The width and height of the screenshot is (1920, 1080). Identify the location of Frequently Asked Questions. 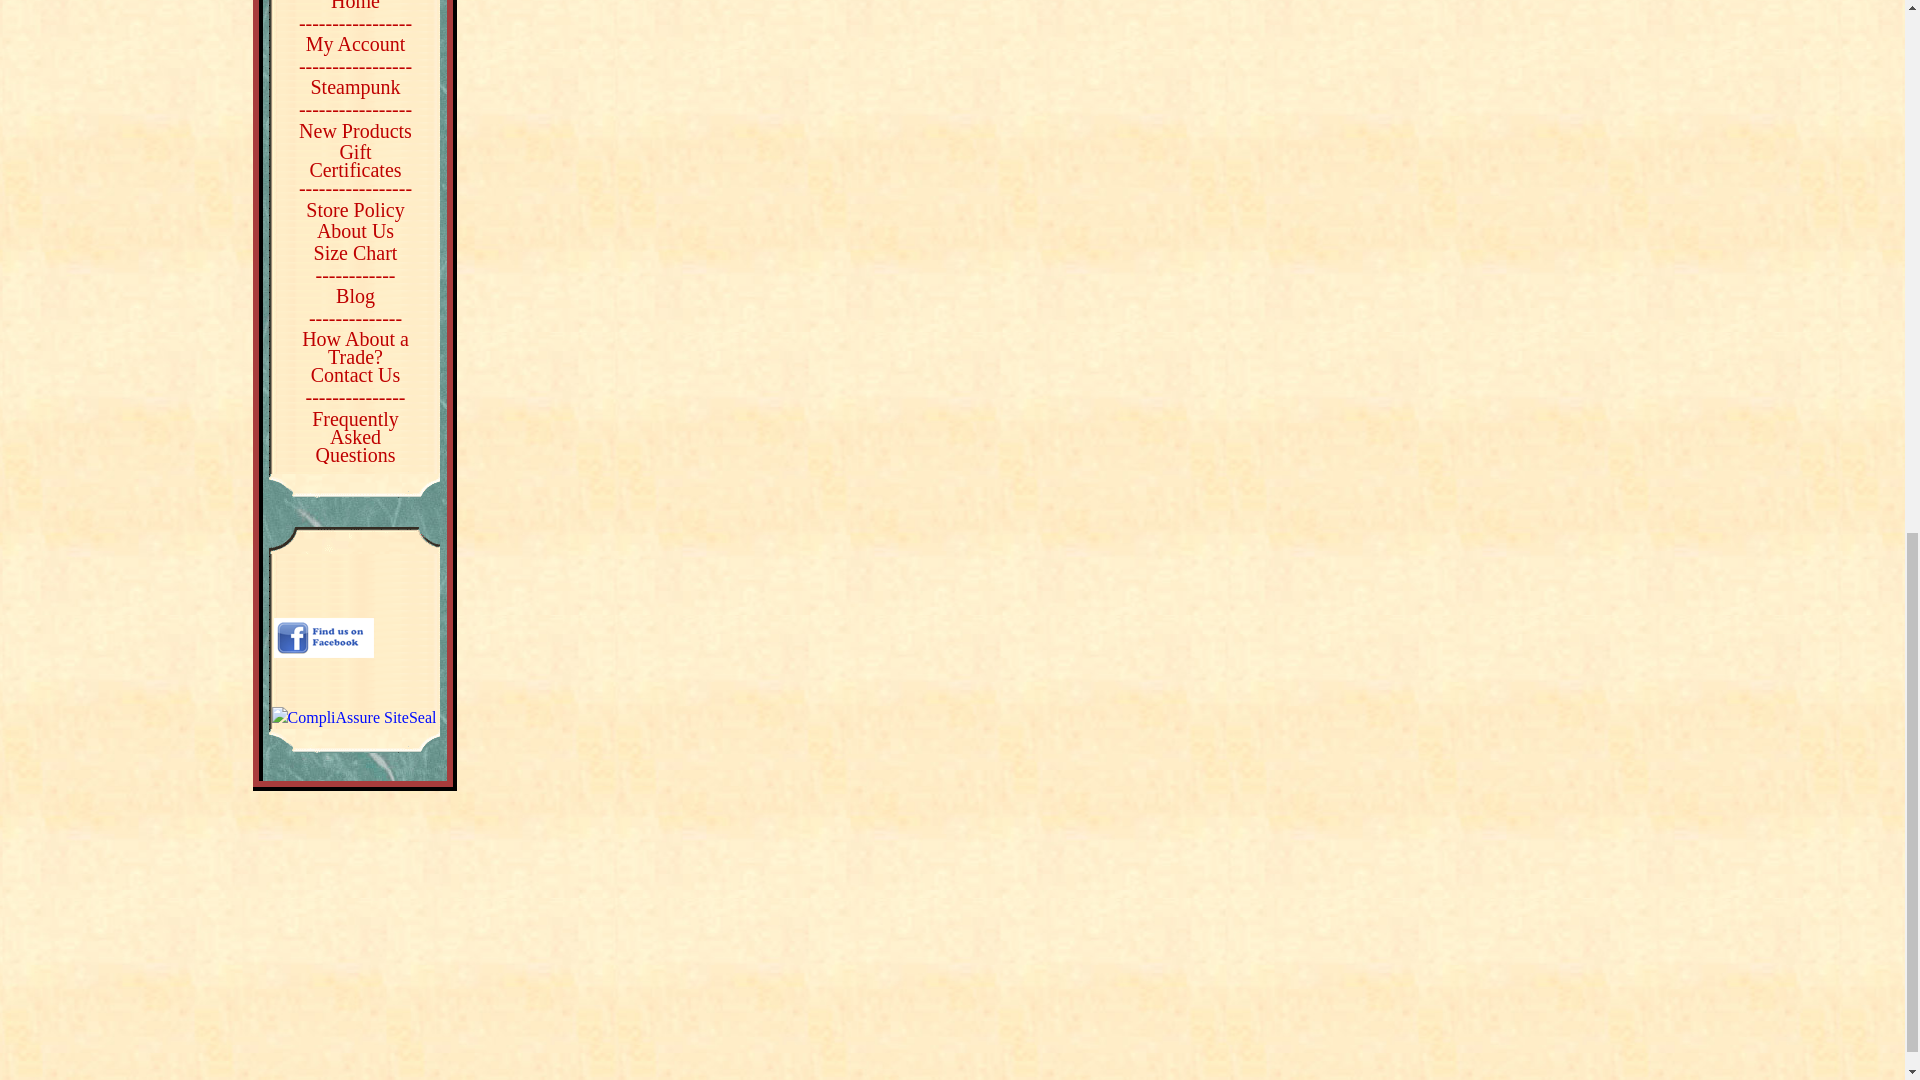
(356, 437).